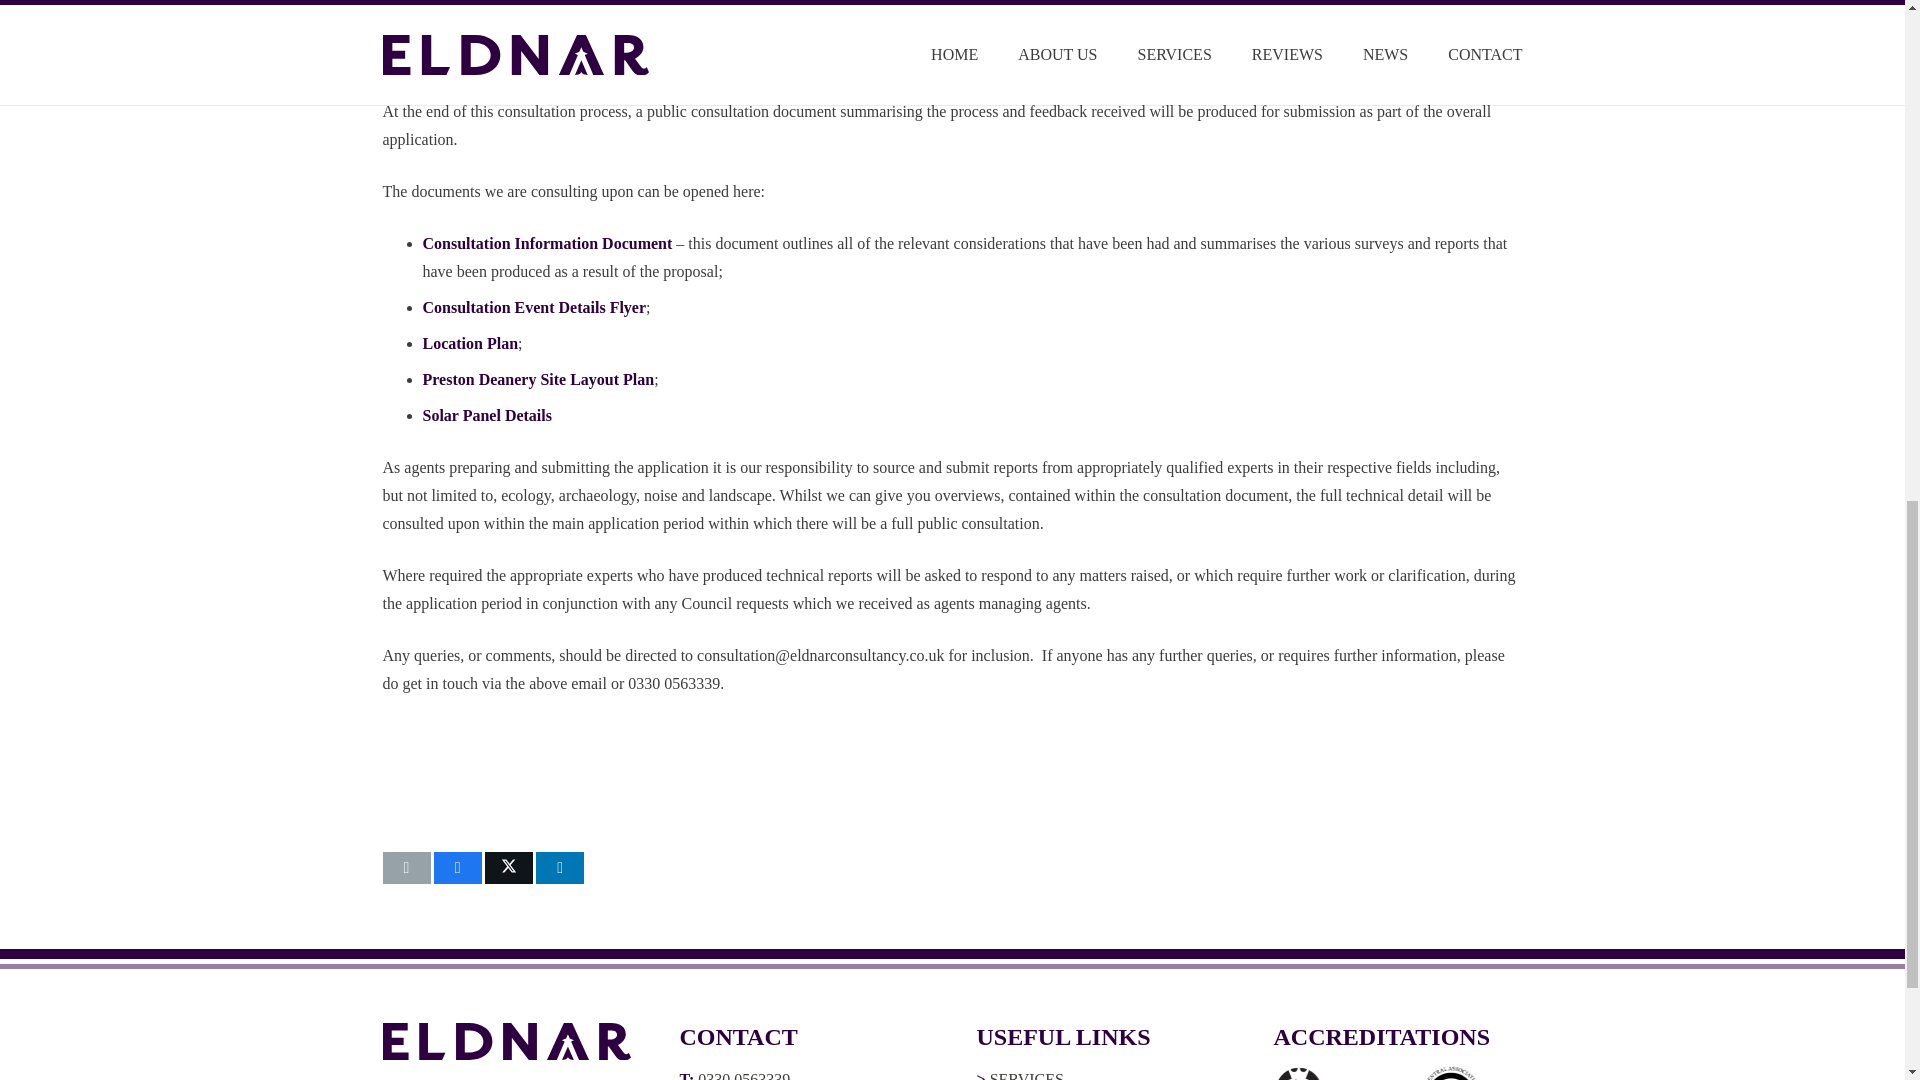 The width and height of the screenshot is (1920, 1080). What do you see at coordinates (534, 308) in the screenshot?
I see `Consultation Event Details Flyer` at bounding box center [534, 308].